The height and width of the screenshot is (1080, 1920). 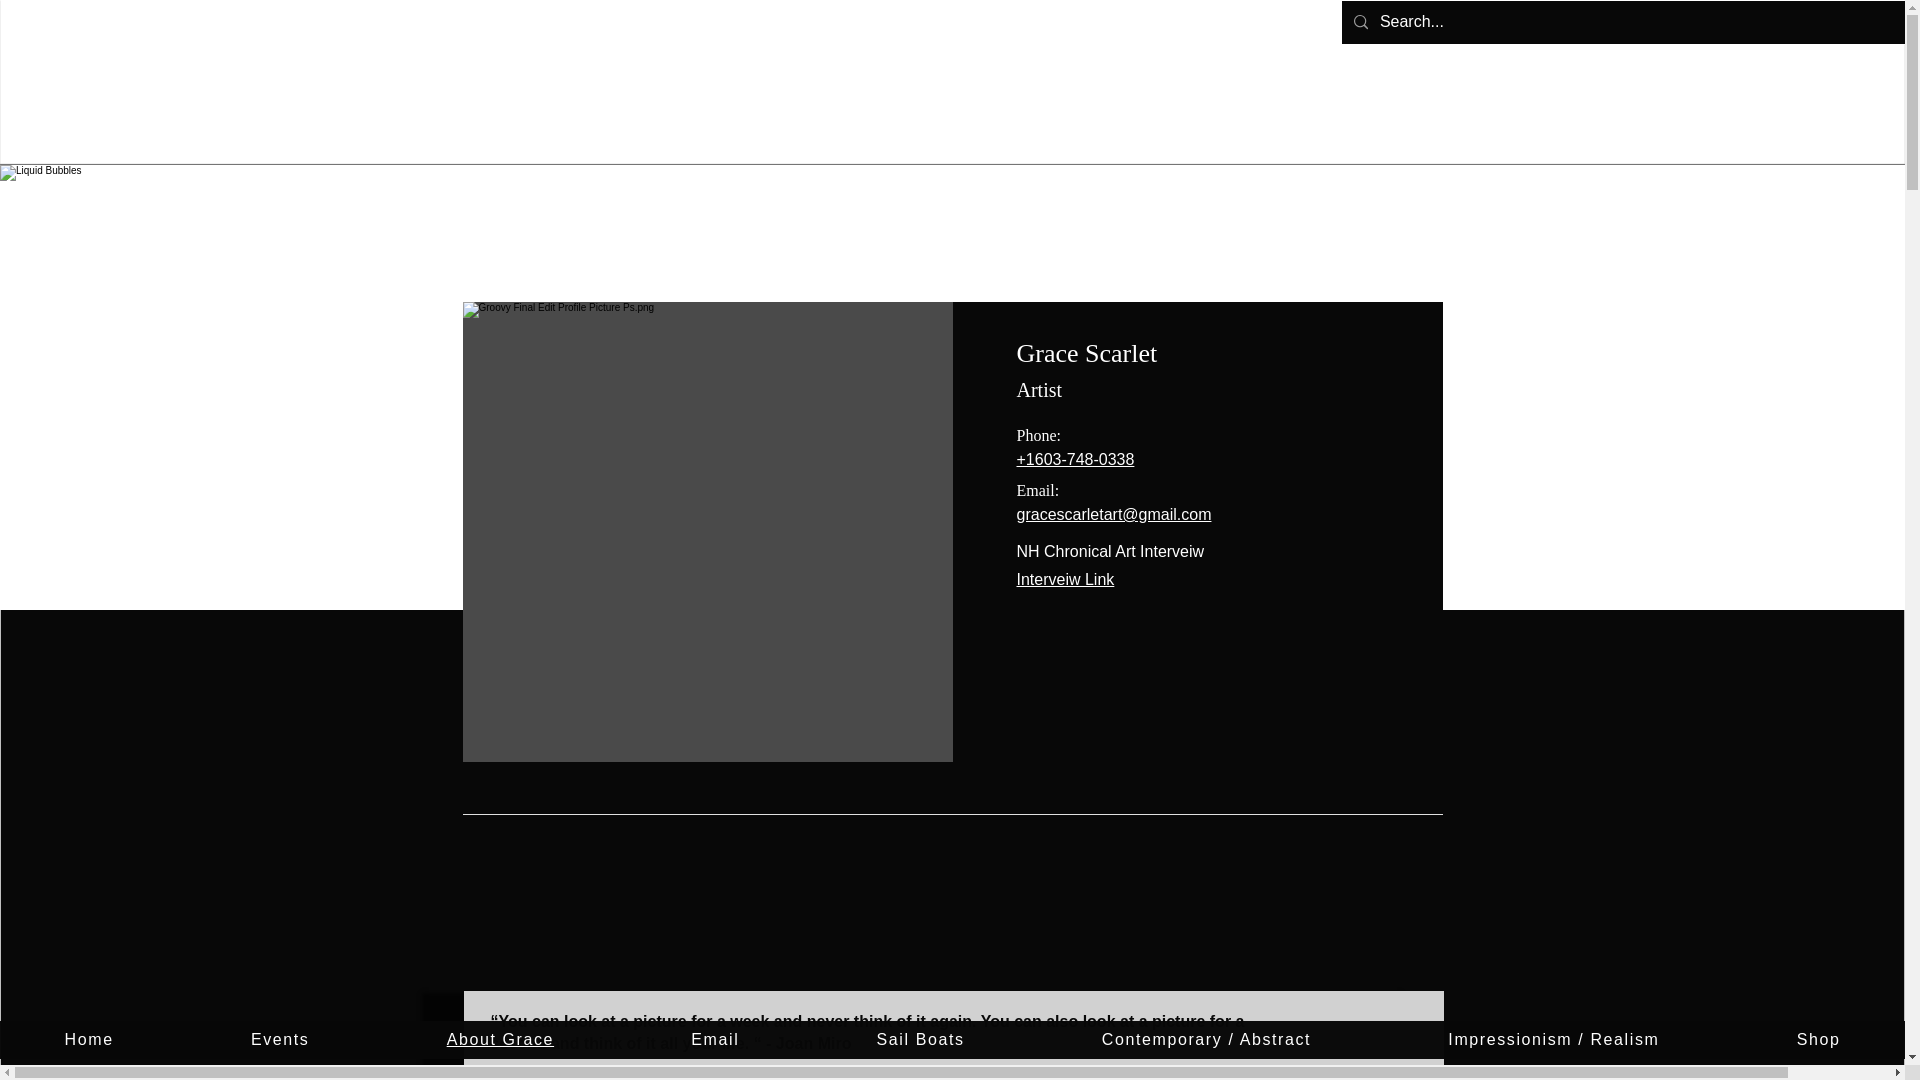 What do you see at coordinates (1818, 1040) in the screenshot?
I see `Shop` at bounding box center [1818, 1040].